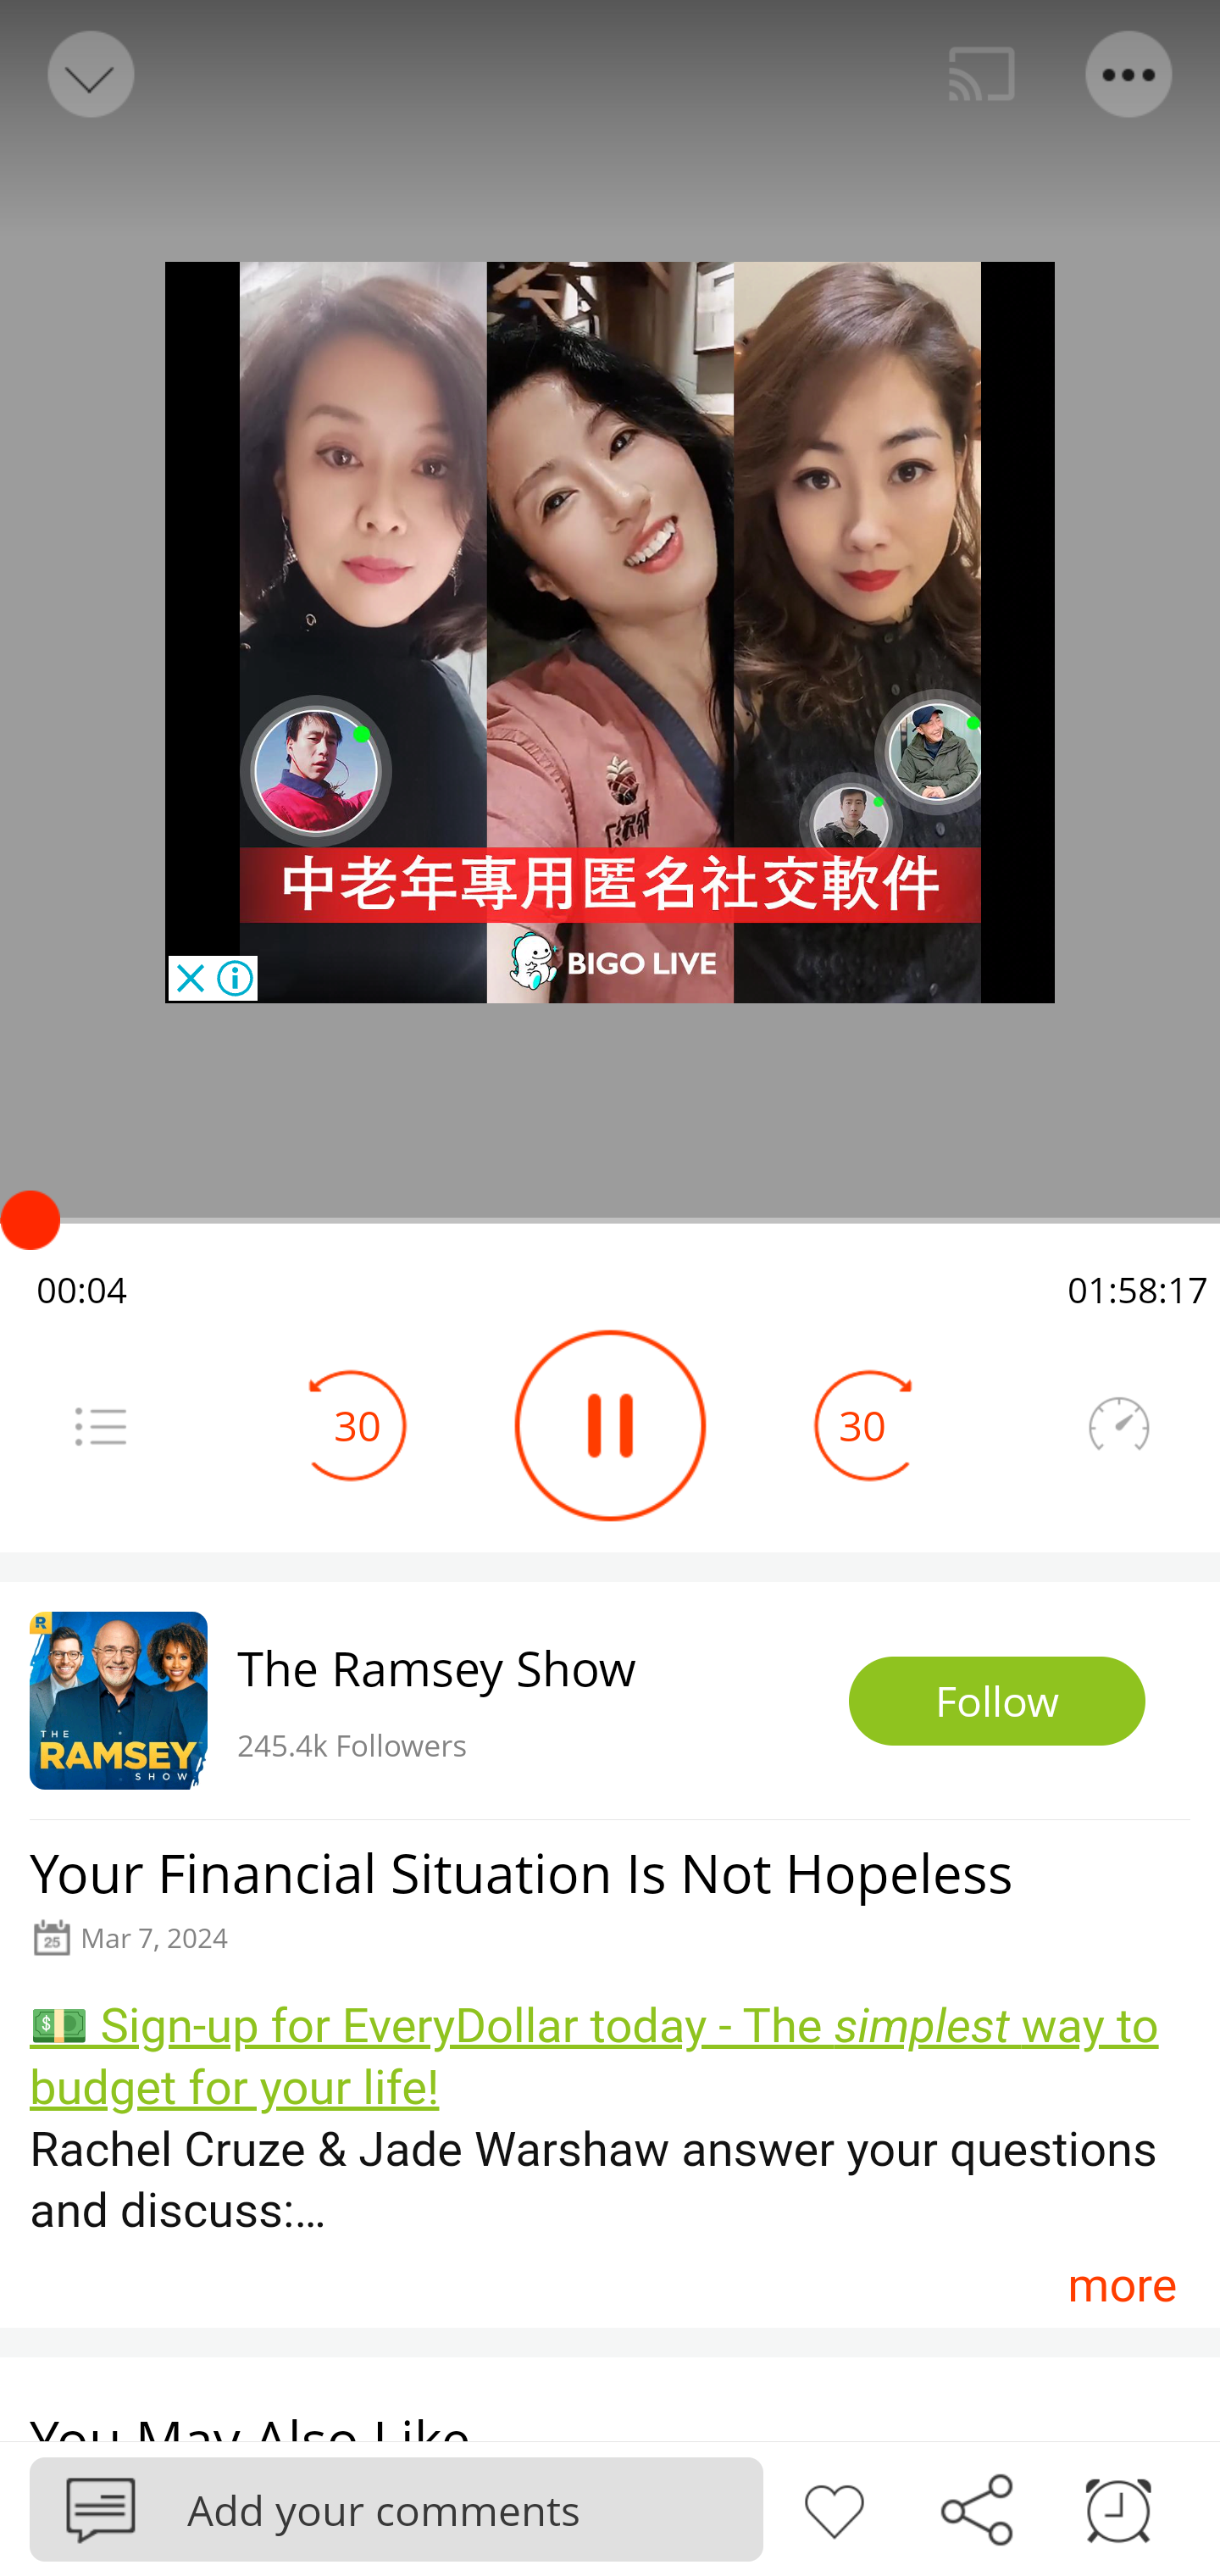 This screenshot has width=1220, height=2576. I want to click on more, so click(1122, 2285).